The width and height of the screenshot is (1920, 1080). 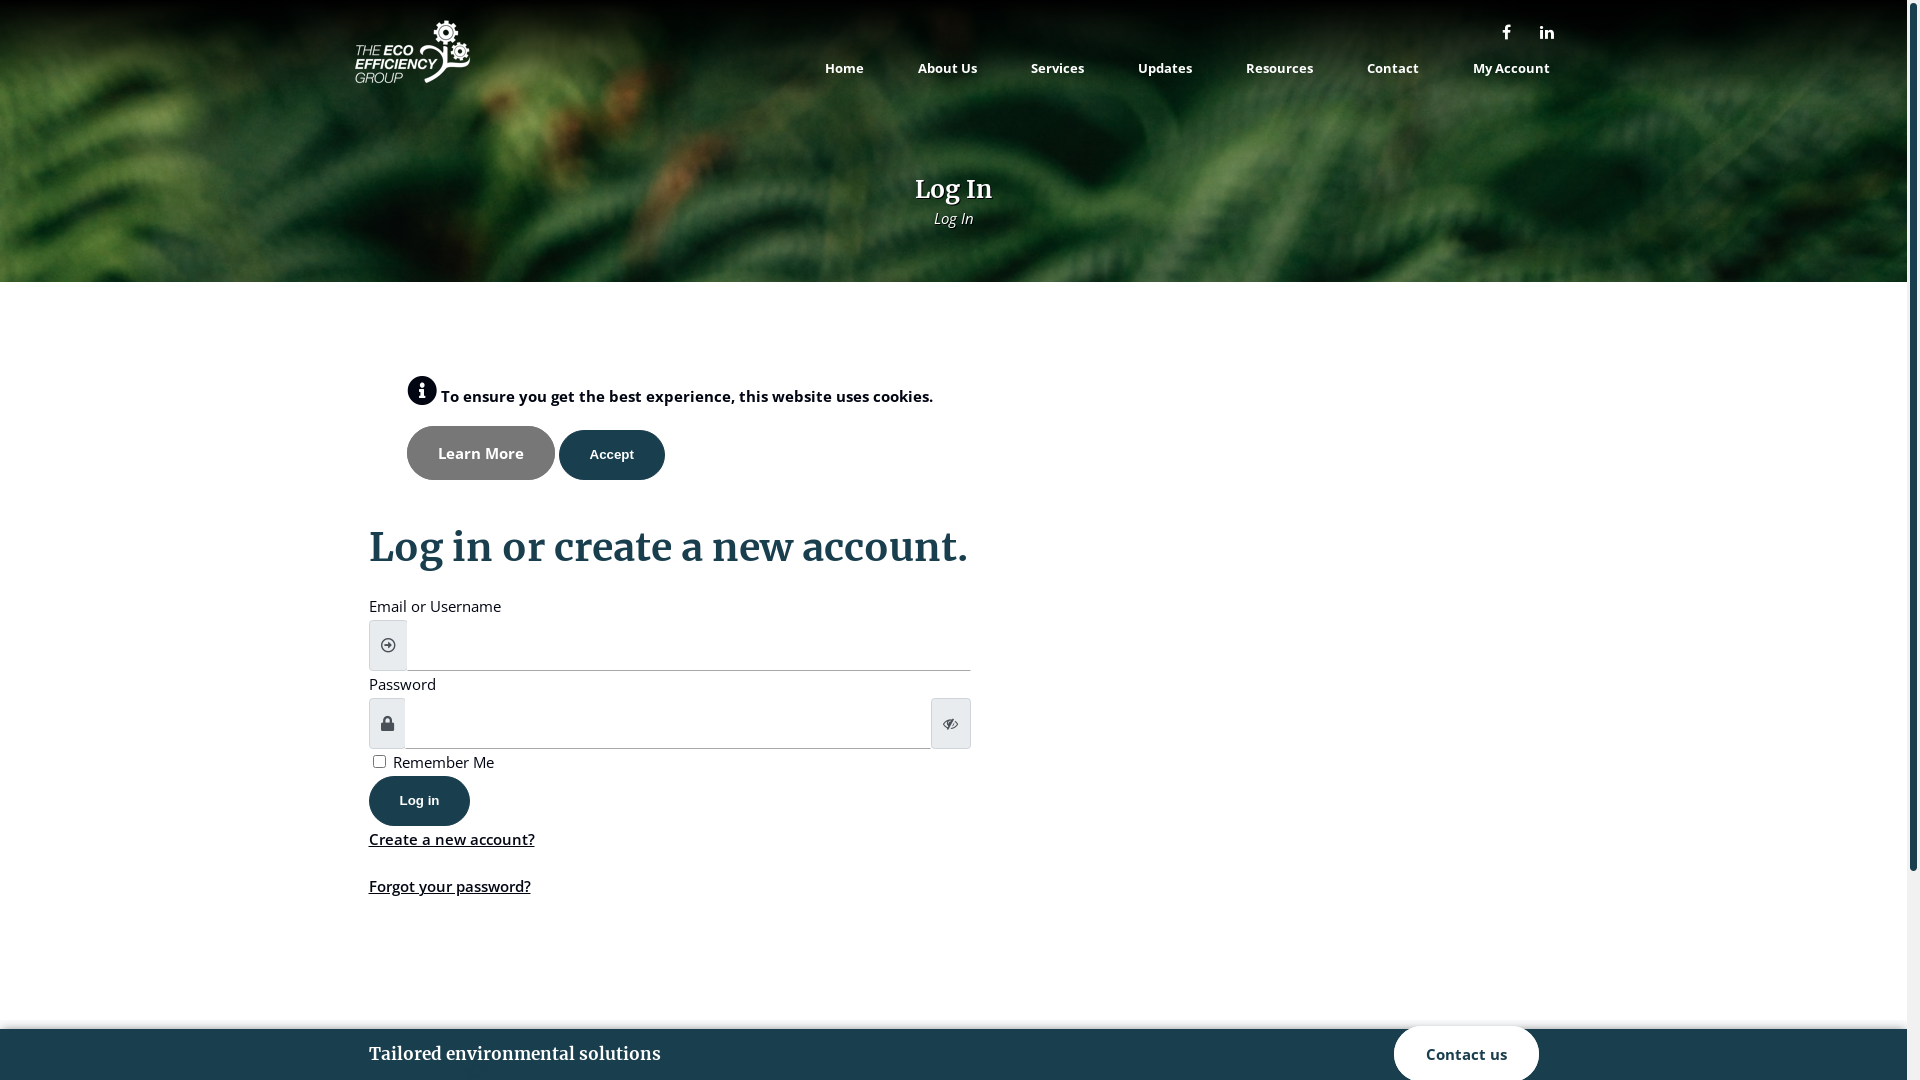 What do you see at coordinates (1056, 76) in the screenshot?
I see `Services` at bounding box center [1056, 76].